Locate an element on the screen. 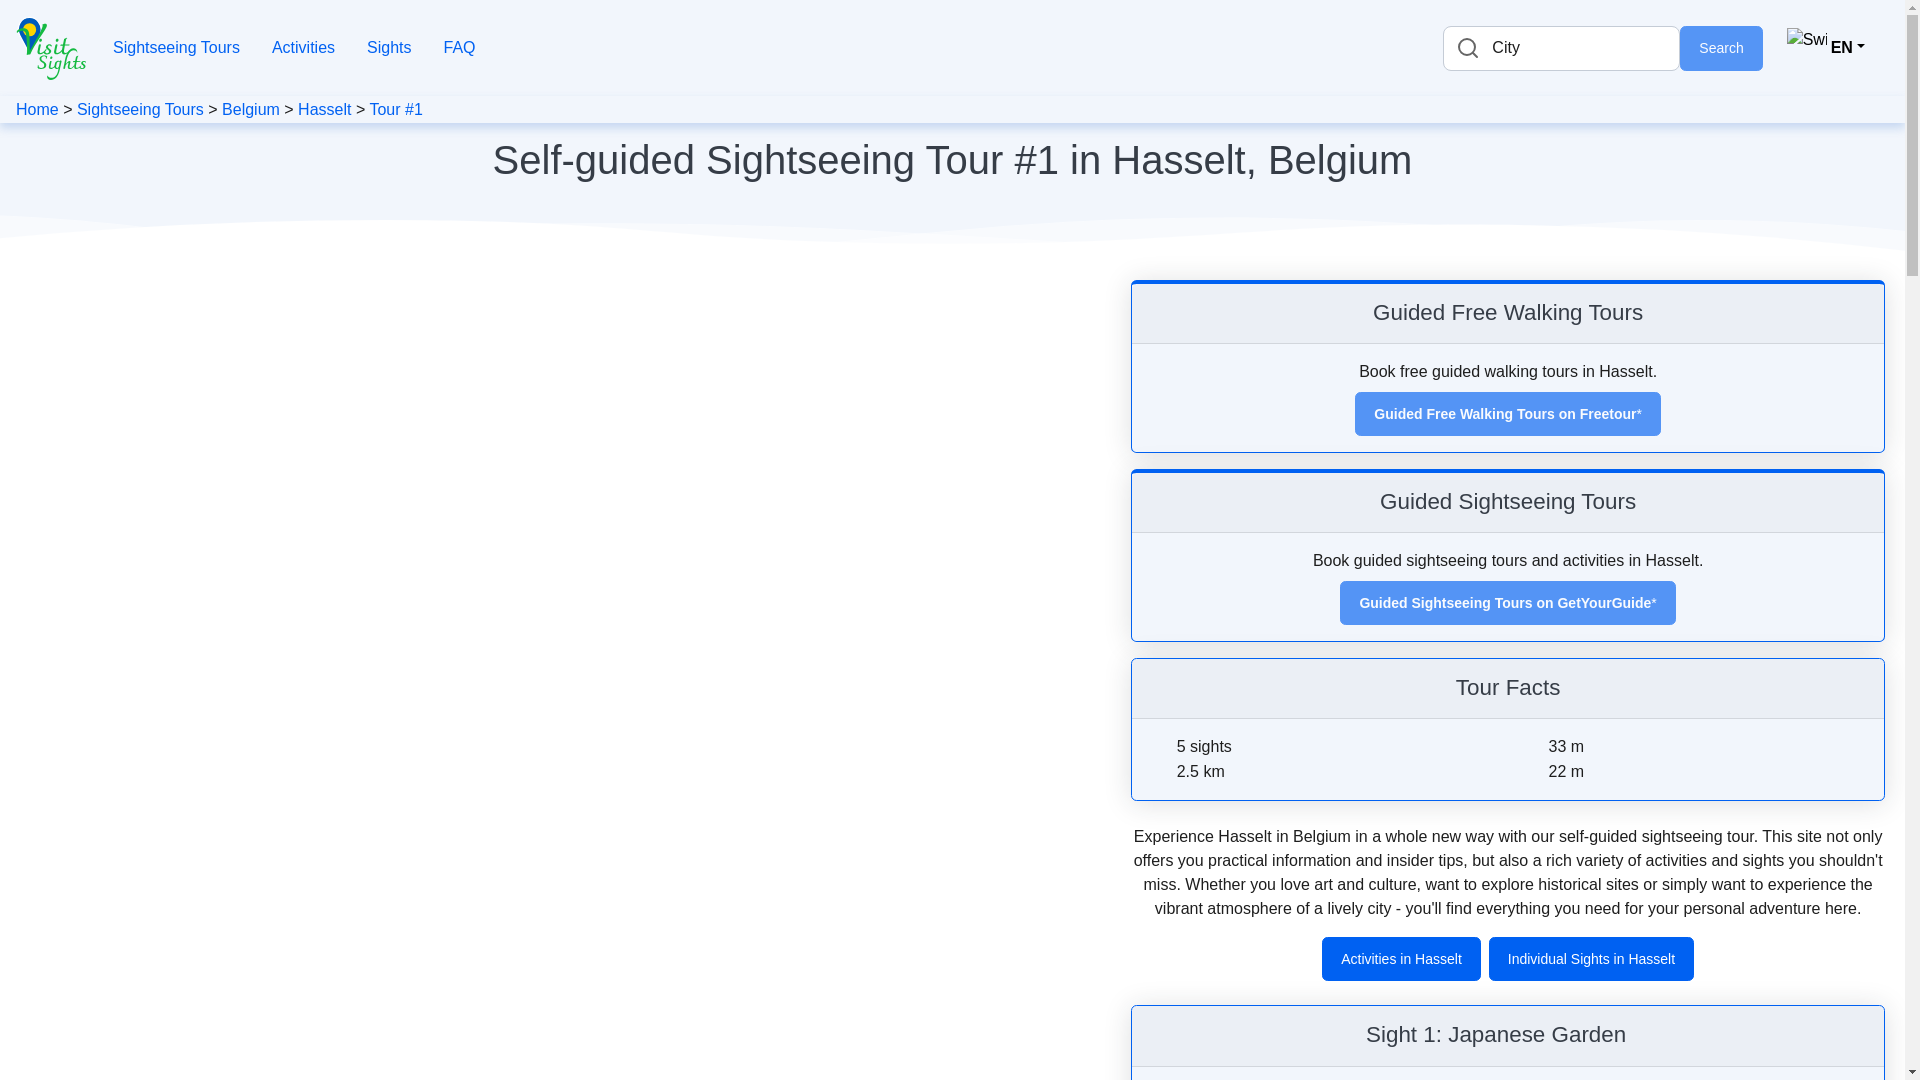  Hasselt is located at coordinates (324, 109).